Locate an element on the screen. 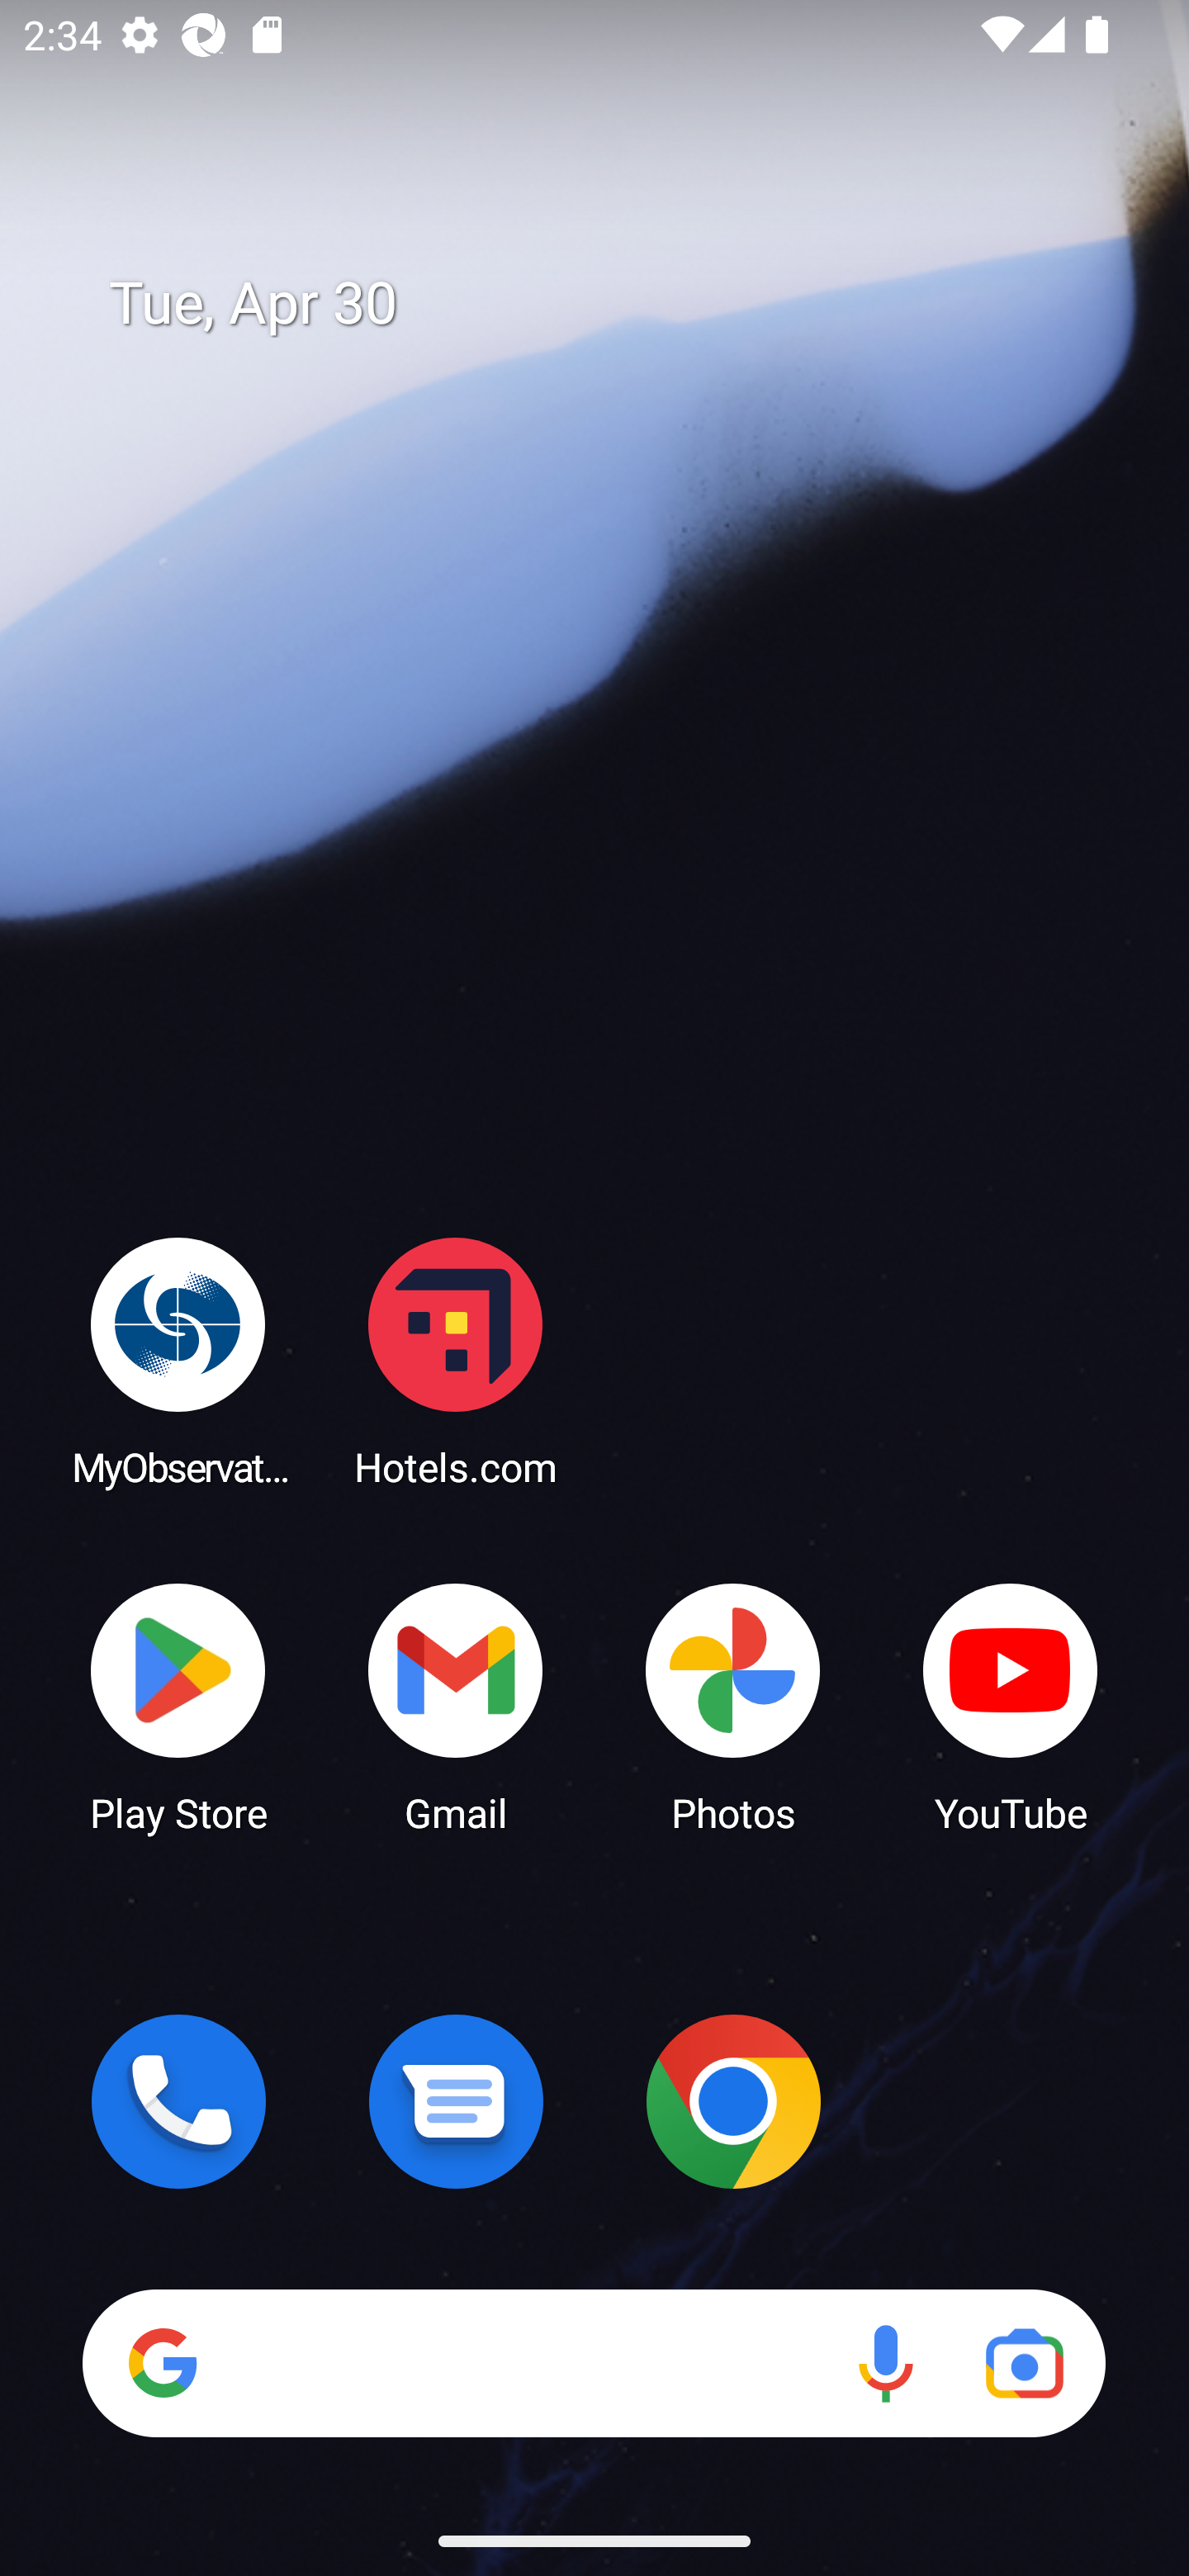 The image size is (1189, 2576). Voice search is located at coordinates (885, 2363).